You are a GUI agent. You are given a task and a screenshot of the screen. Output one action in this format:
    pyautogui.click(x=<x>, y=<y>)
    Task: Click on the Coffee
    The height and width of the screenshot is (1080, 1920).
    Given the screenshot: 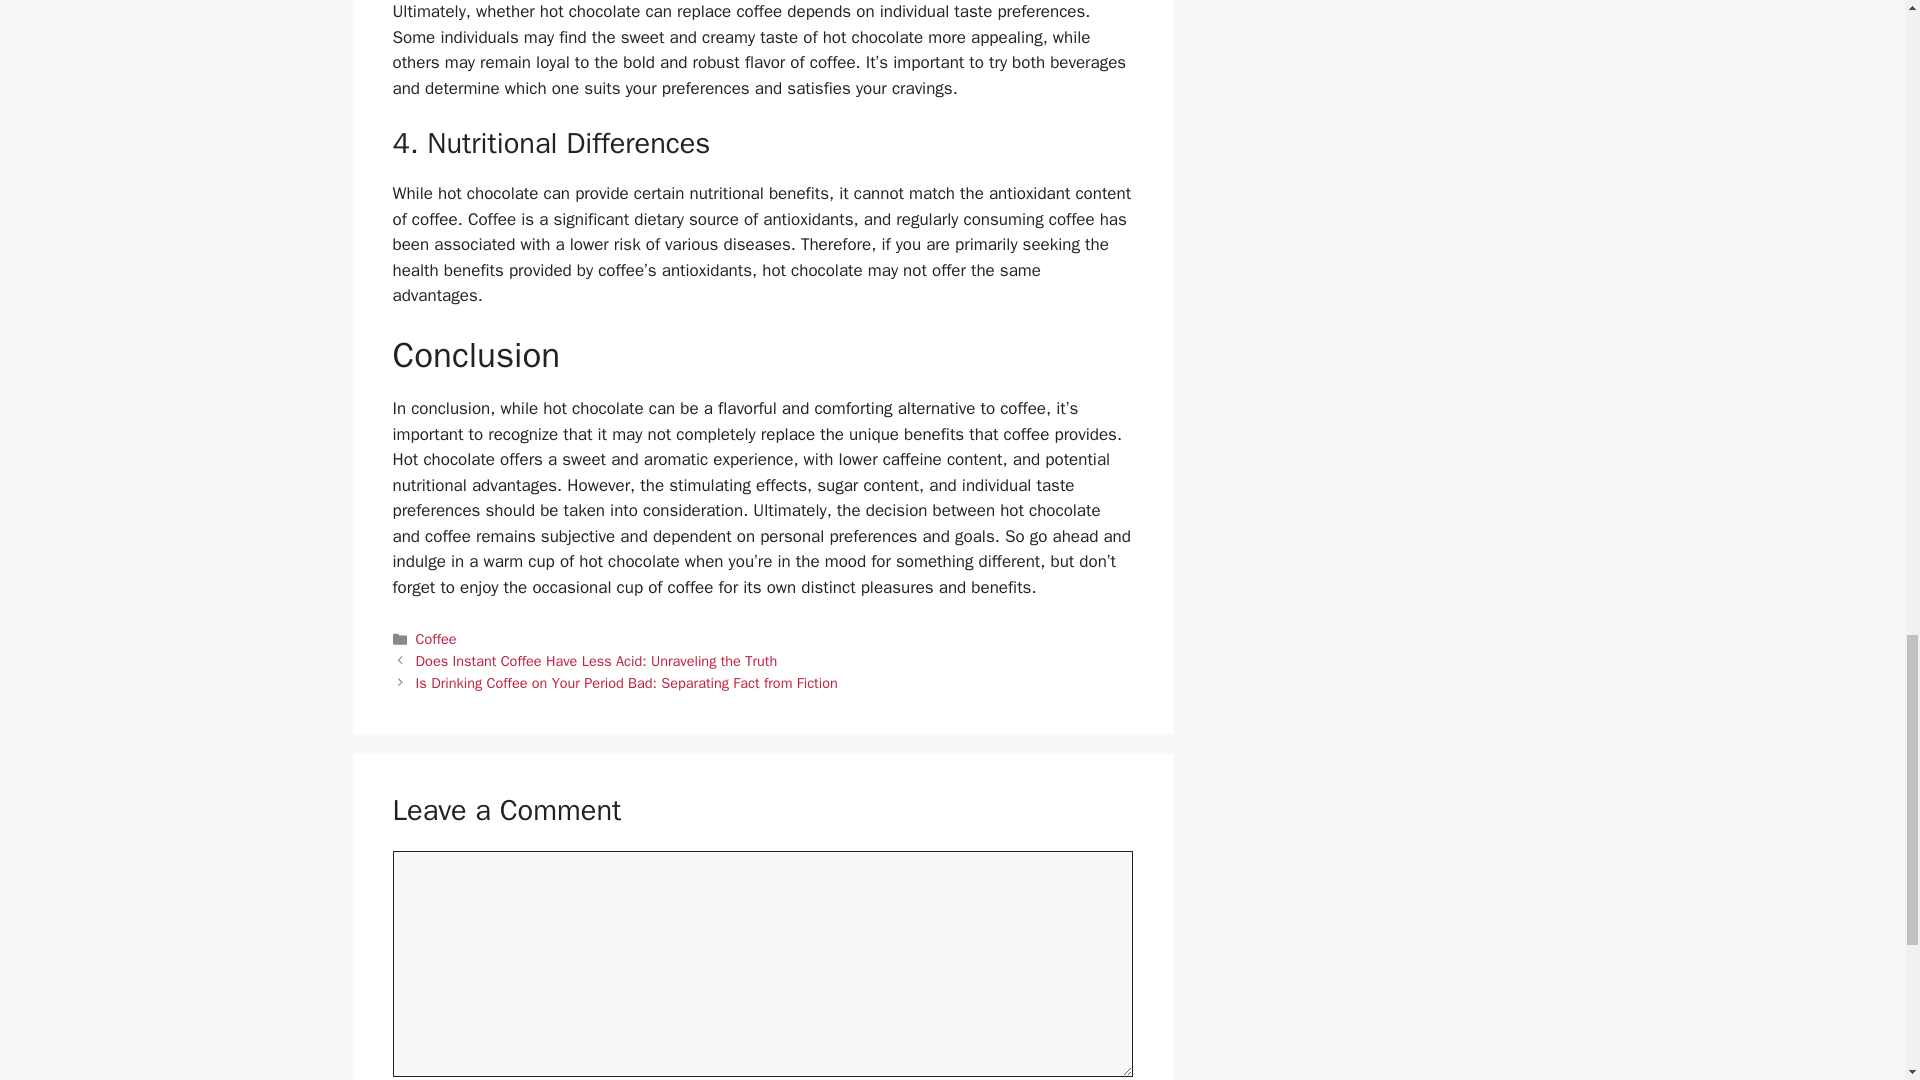 What is the action you would take?
    pyautogui.click(x=436, y=638)
    